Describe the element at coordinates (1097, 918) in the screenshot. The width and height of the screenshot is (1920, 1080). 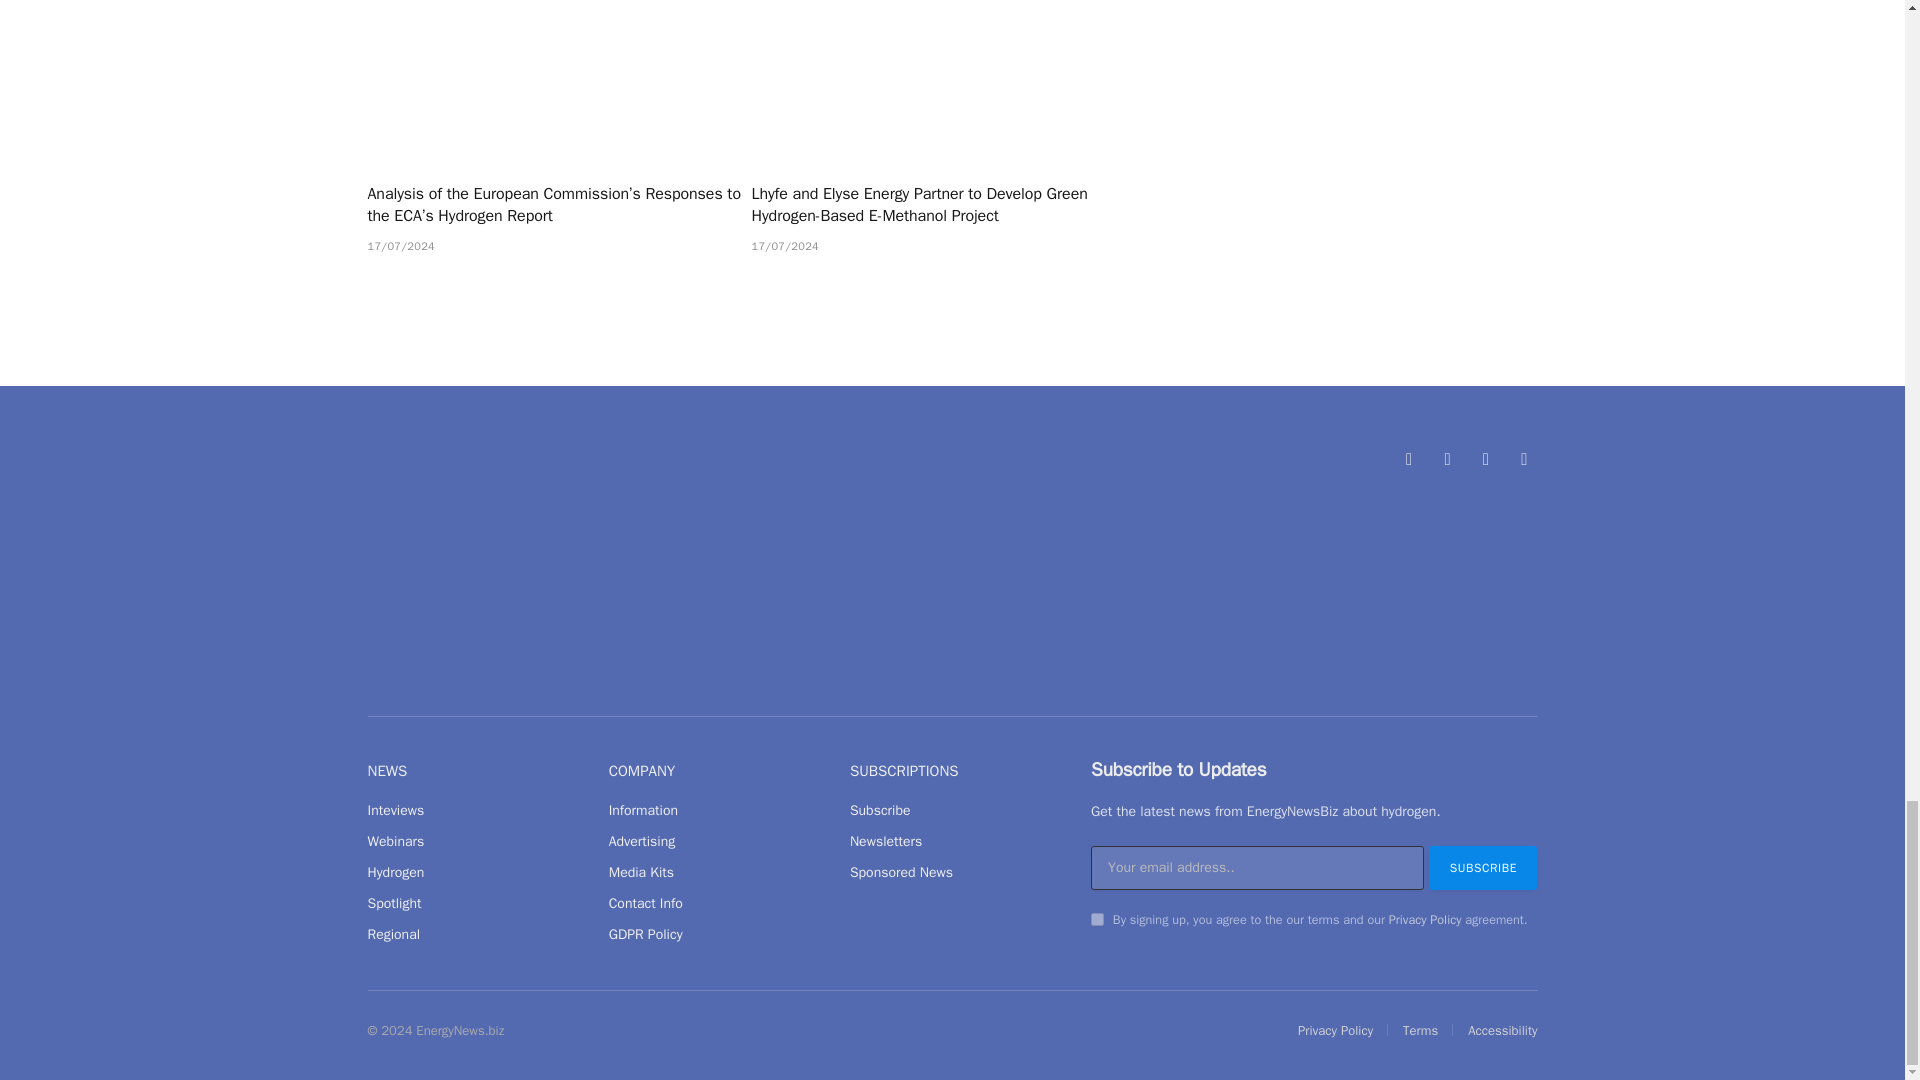
I see `on` at that location.